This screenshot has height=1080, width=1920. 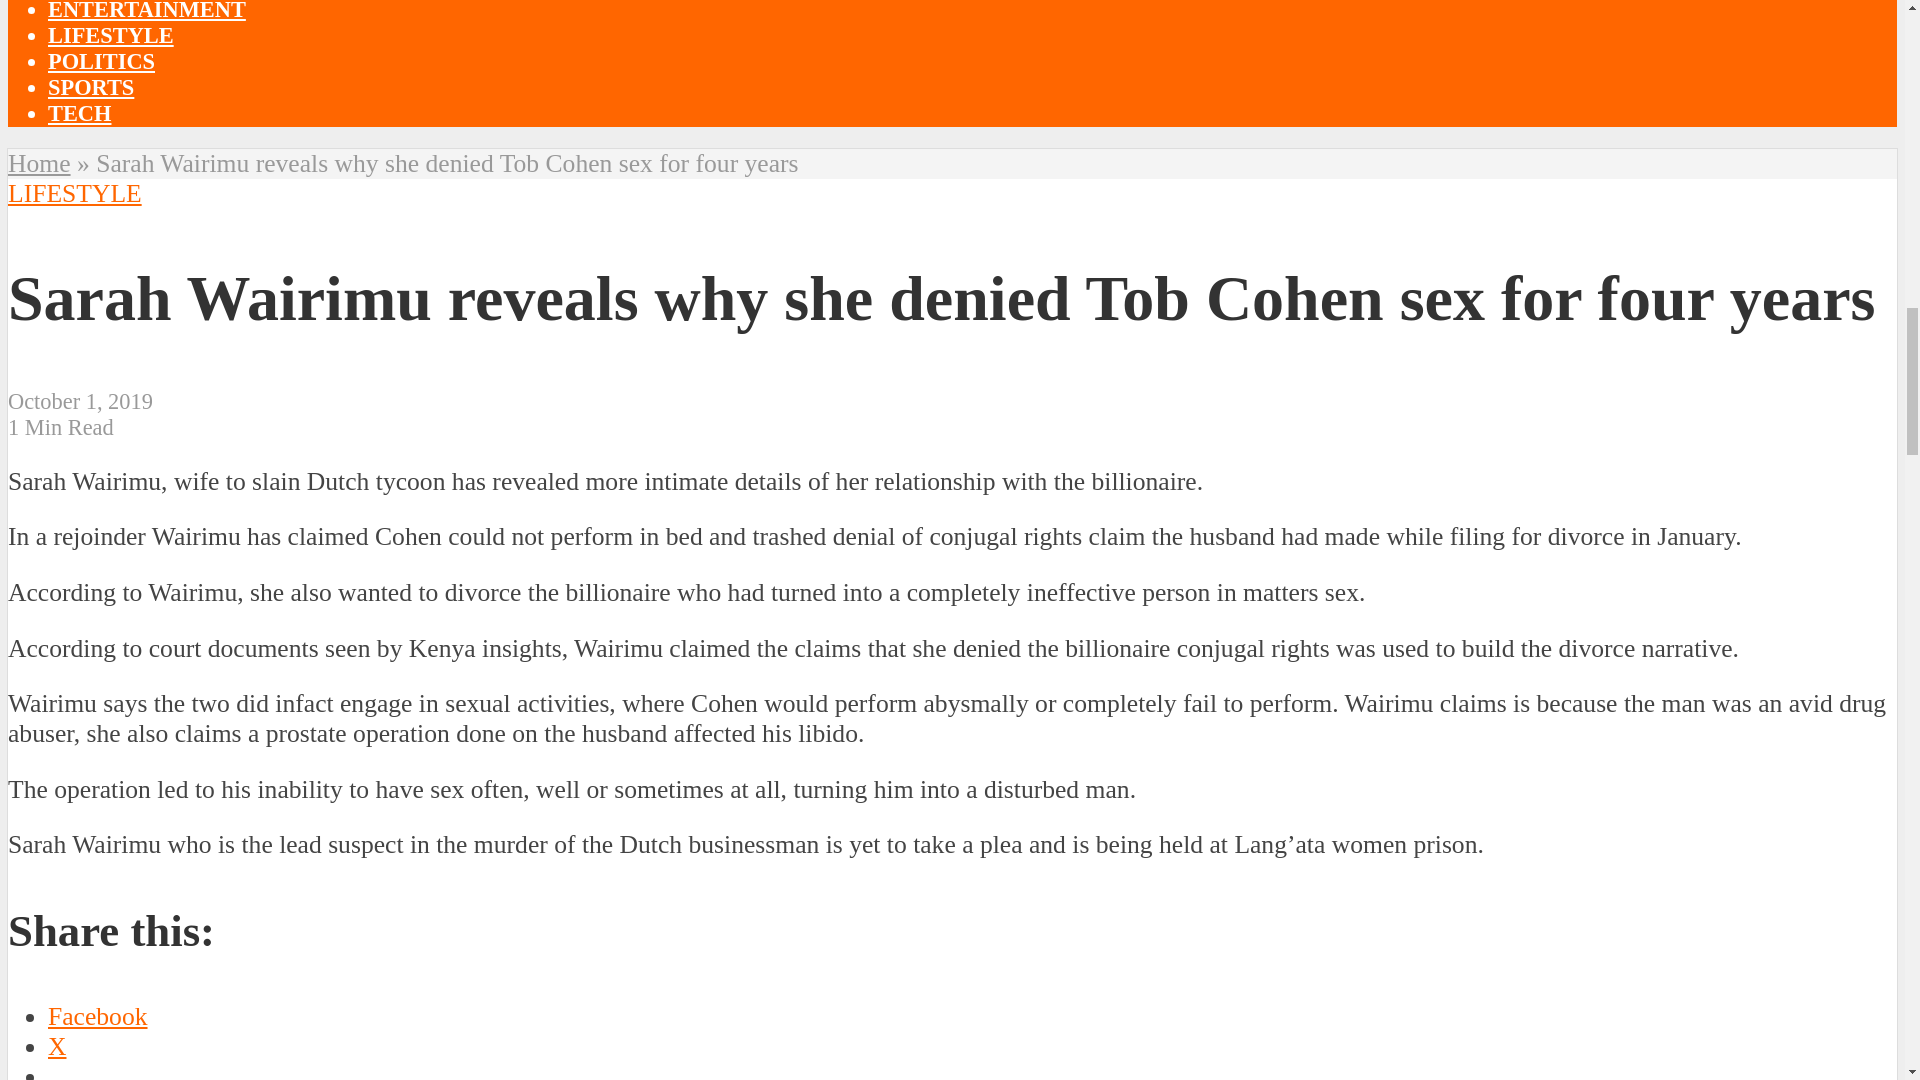 I want to click on POLITICS, so click(x=102, y=61).